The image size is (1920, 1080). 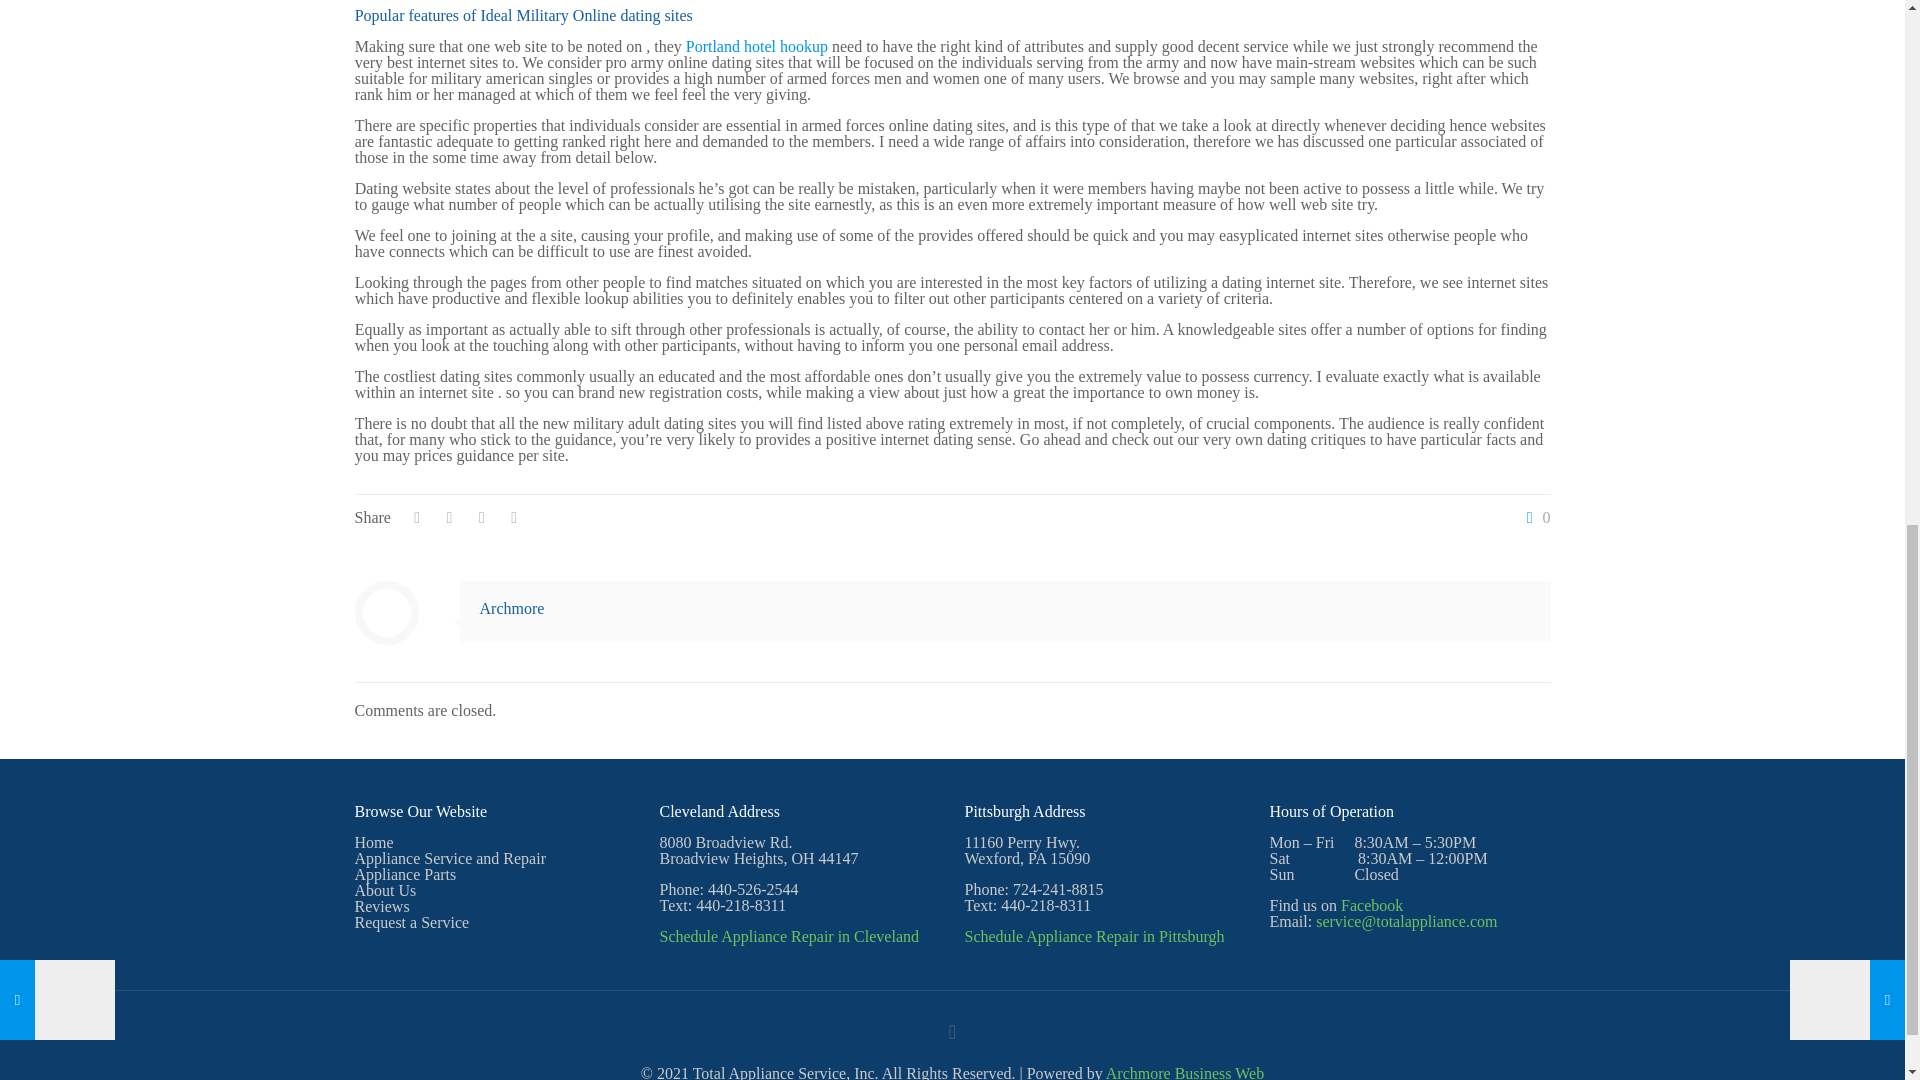 I want to click on Archmore, so click(x=512, y=608).